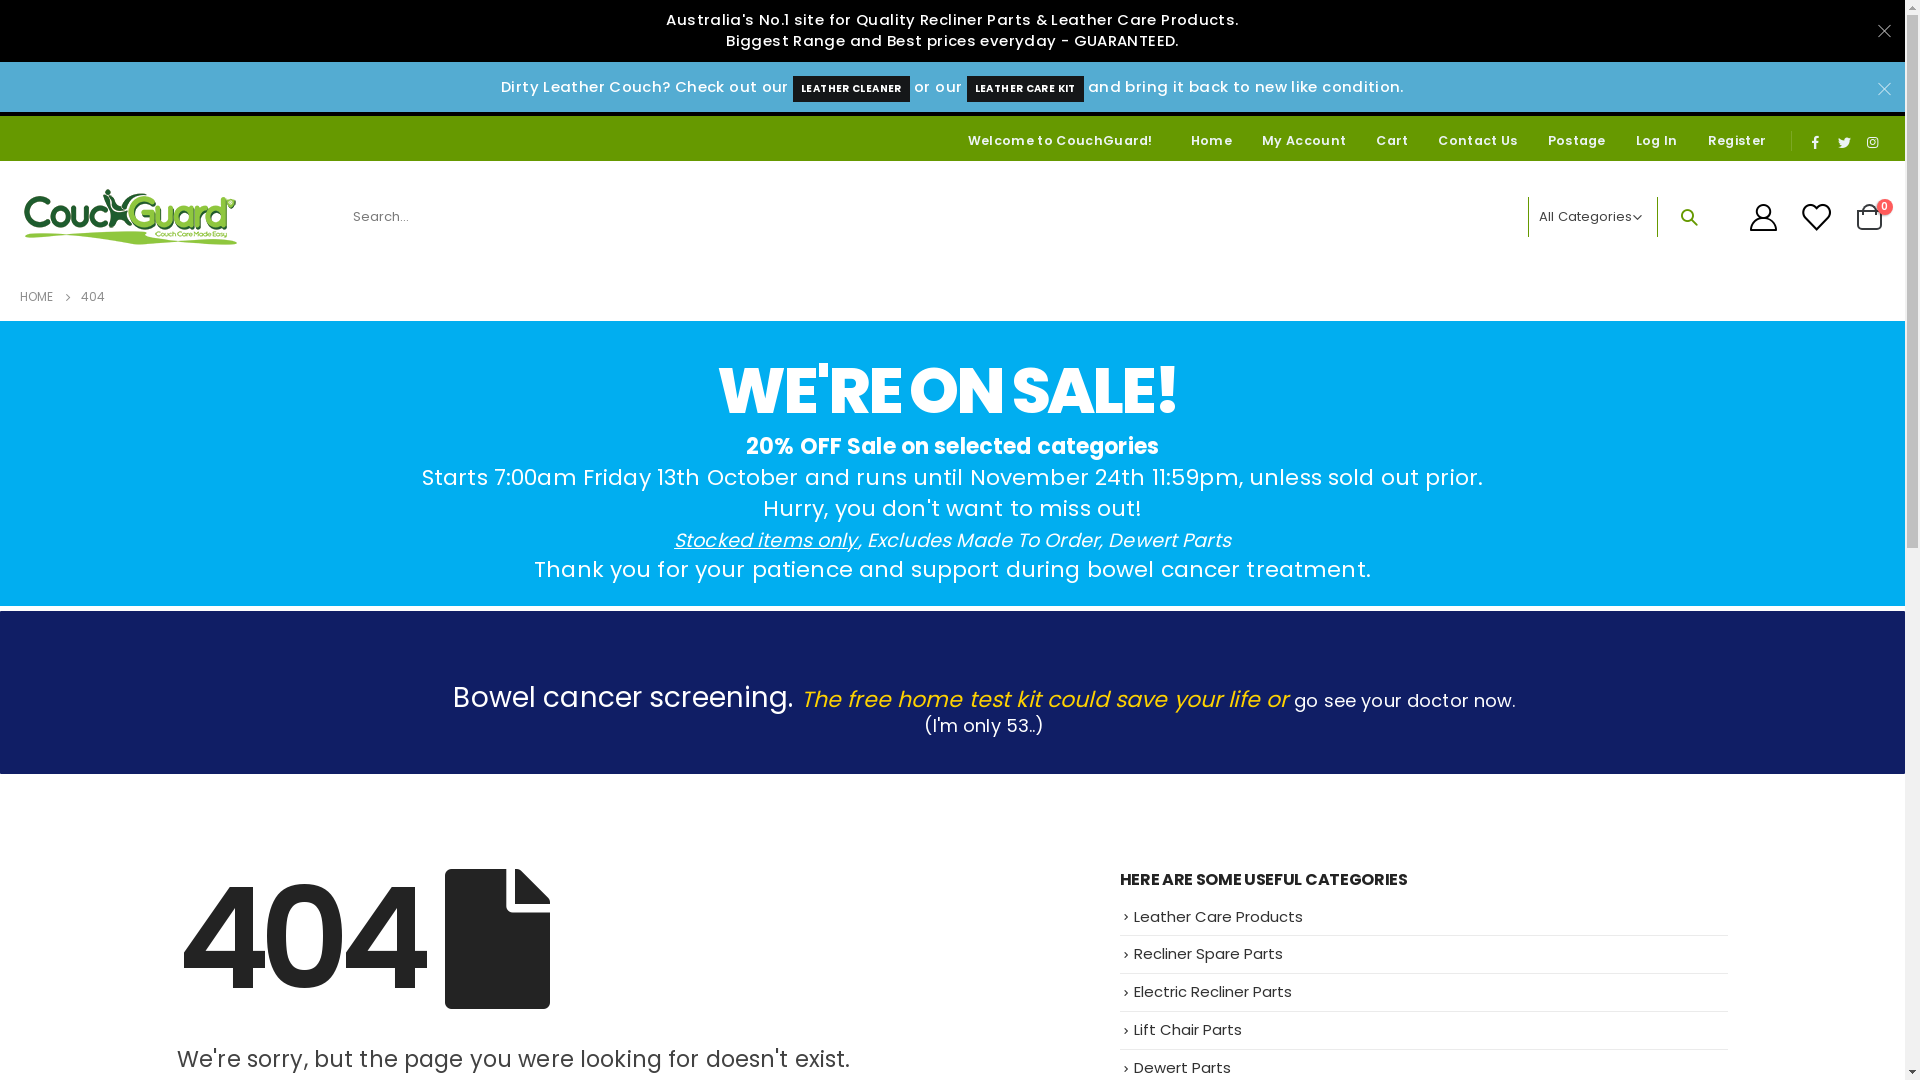  I want to click on Register, so click(1738, 140).